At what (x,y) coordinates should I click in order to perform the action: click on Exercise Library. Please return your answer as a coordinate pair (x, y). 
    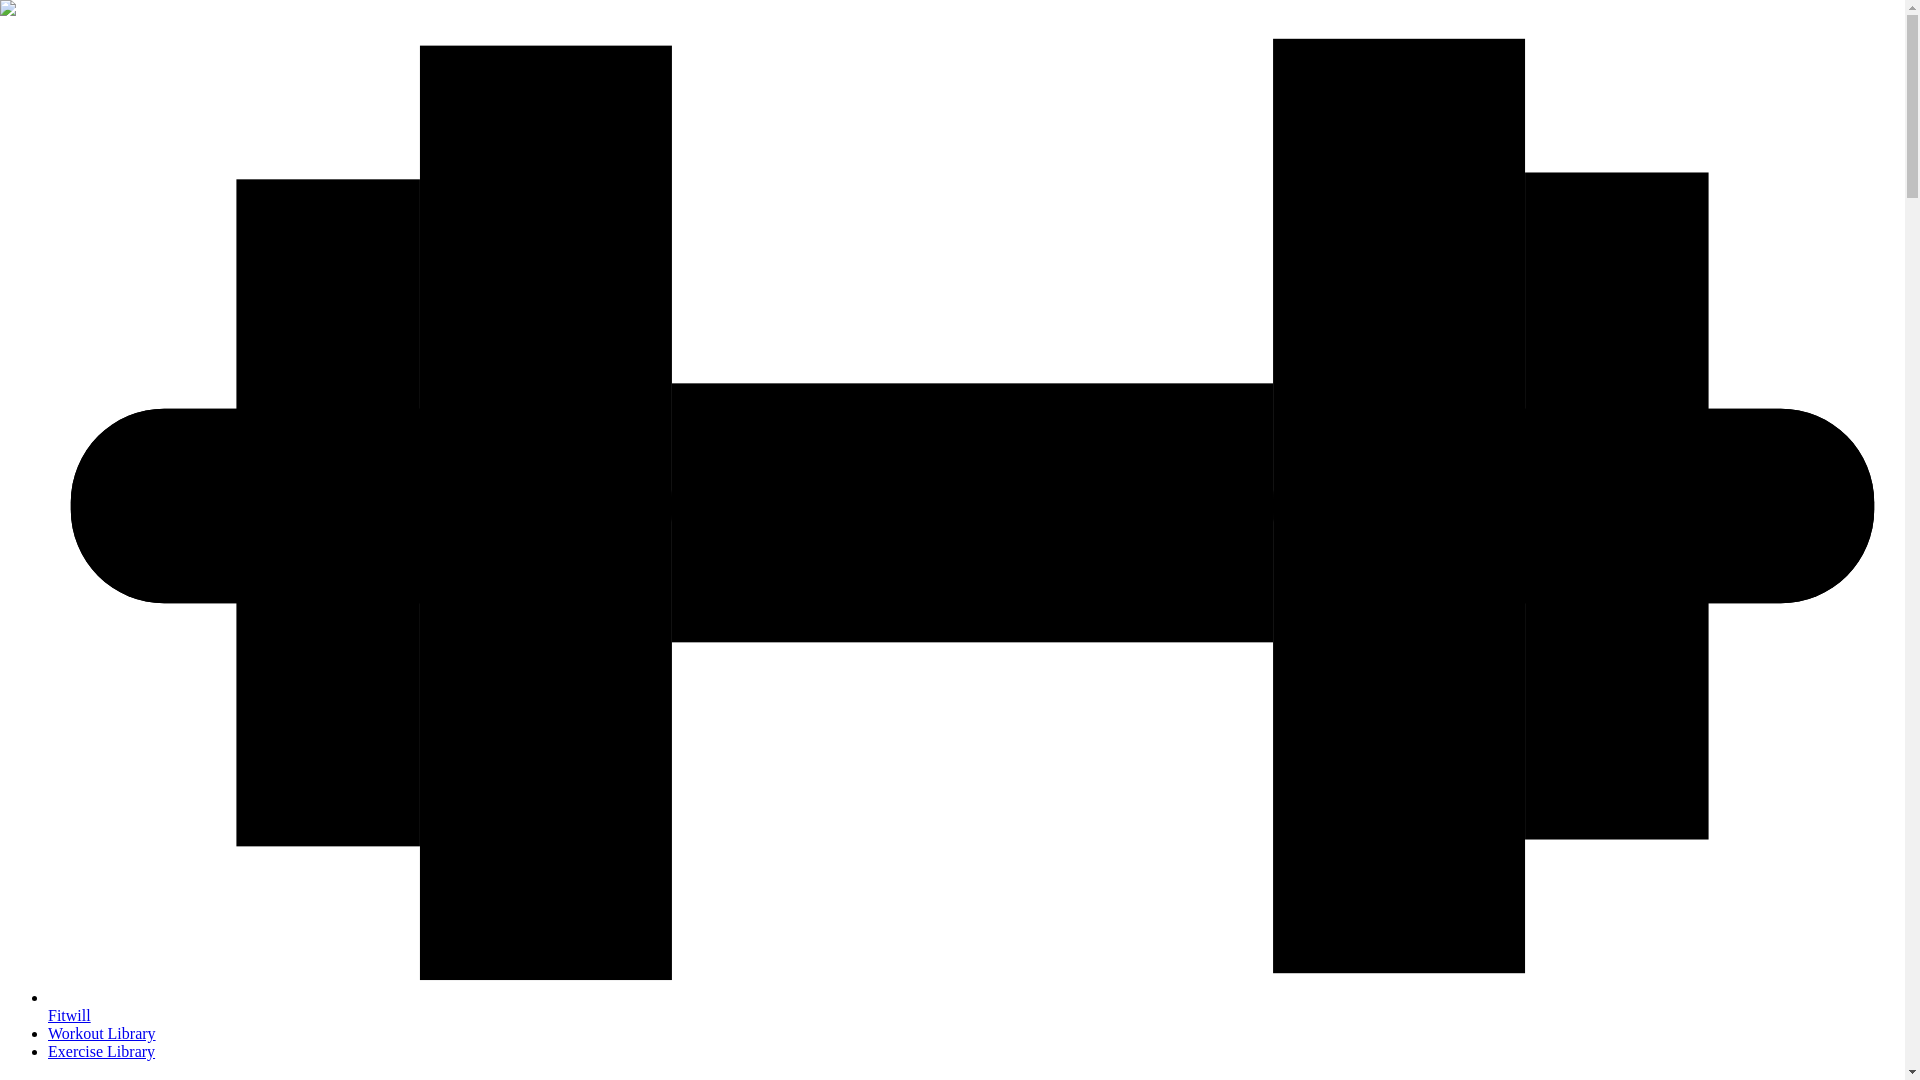
    Looking at the image, I should click on (102, 1051).